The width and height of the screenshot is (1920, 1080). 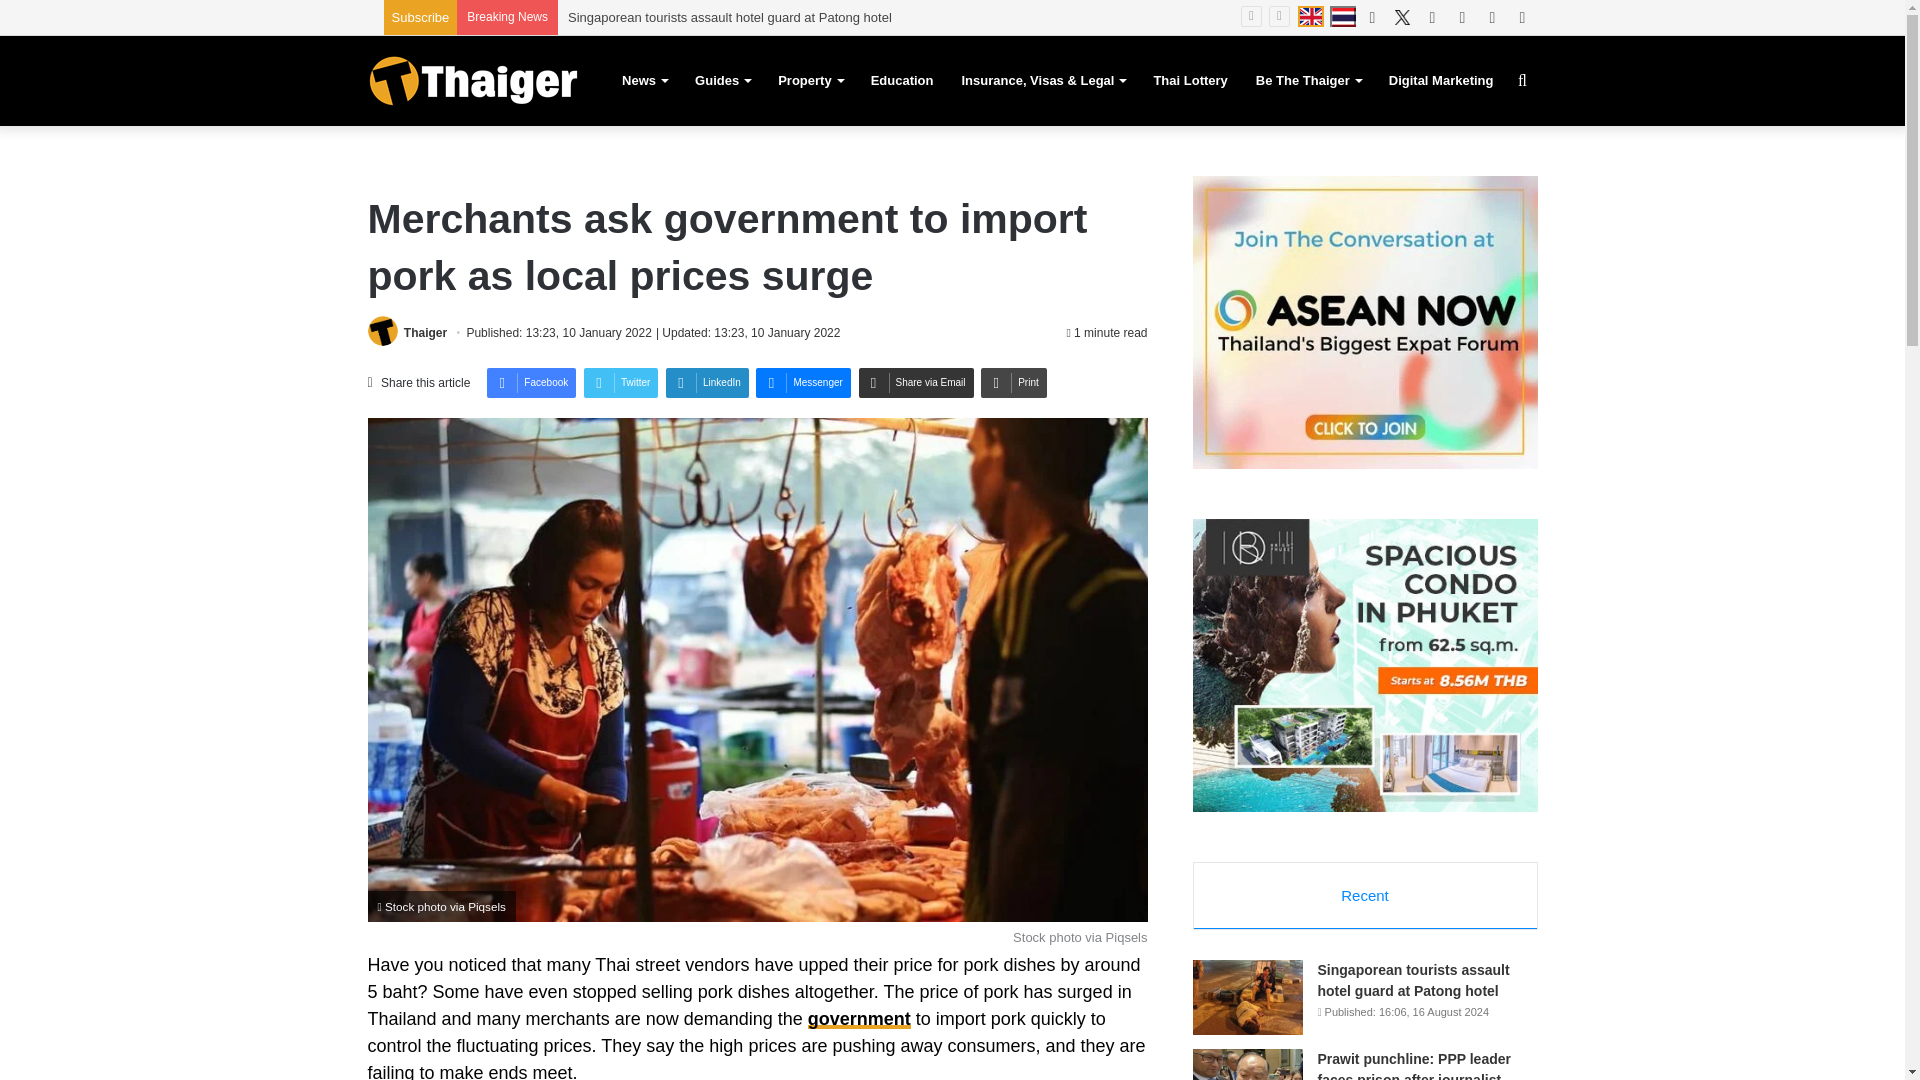 What do you see at coordinates (730, 16) in the screenshot?
I see `Singaporean tourists assault hotel guard at Patong hotel` at bounding box center [730, 16].